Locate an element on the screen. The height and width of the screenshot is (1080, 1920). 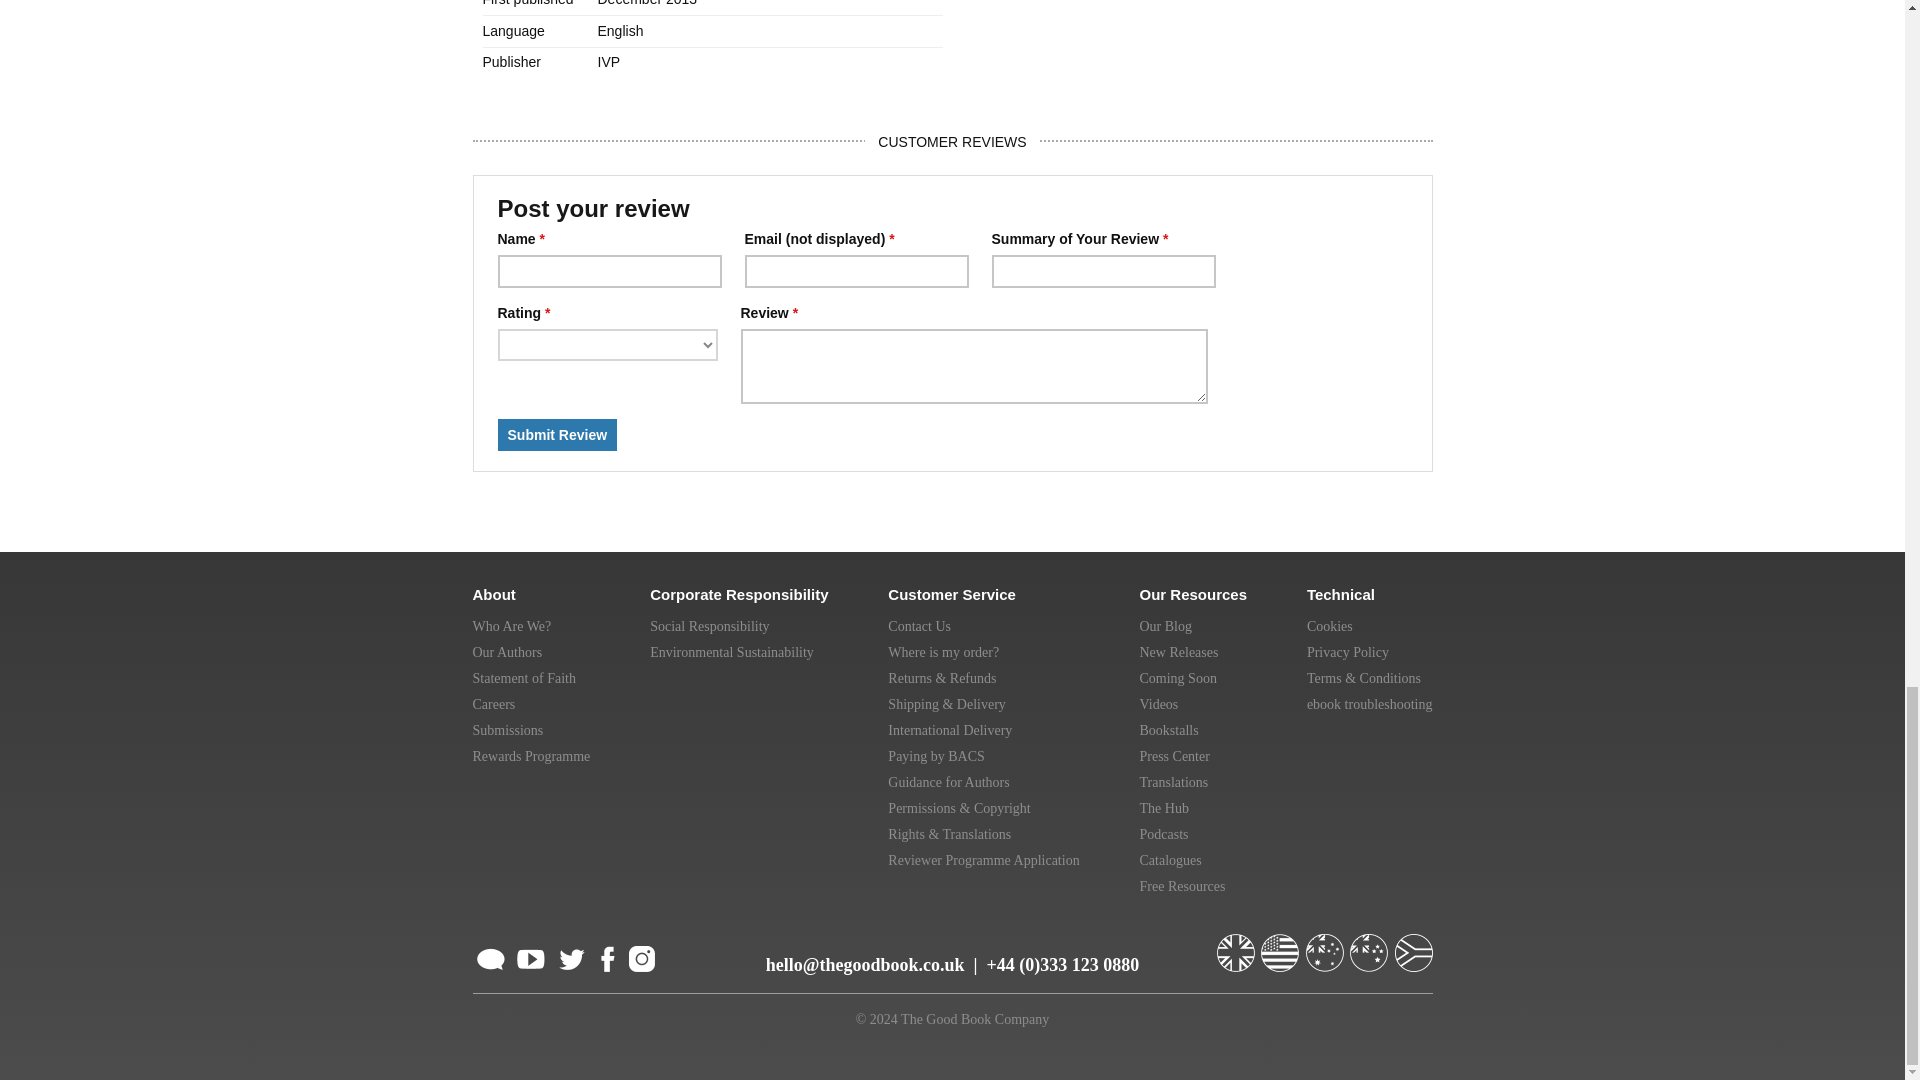
Go to Australia Website is located at coordinates (1326, 944).